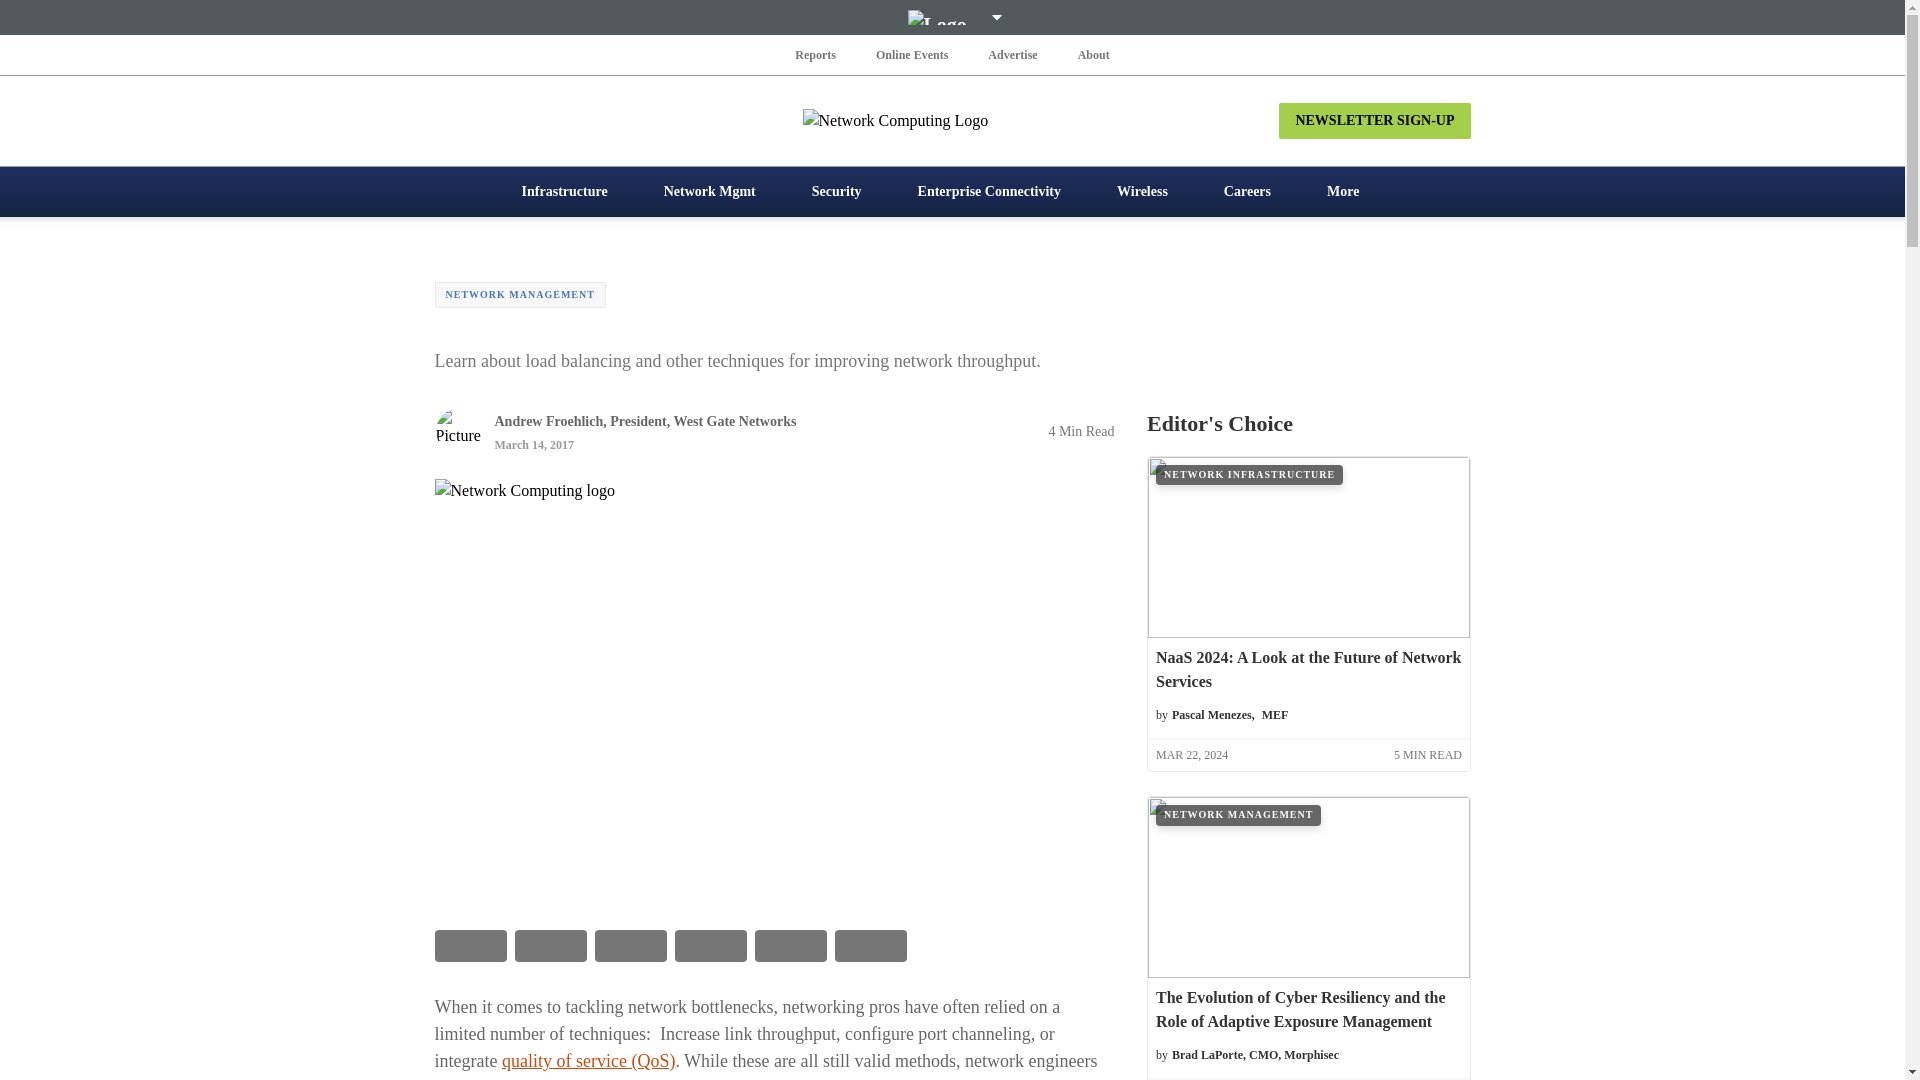 Image resolution: width=1920 pixels, height=1080 pixels. What do you see at coordinates (912, 54) in the screenshot?
I see `Online Events` at bounding box center [912, 54].